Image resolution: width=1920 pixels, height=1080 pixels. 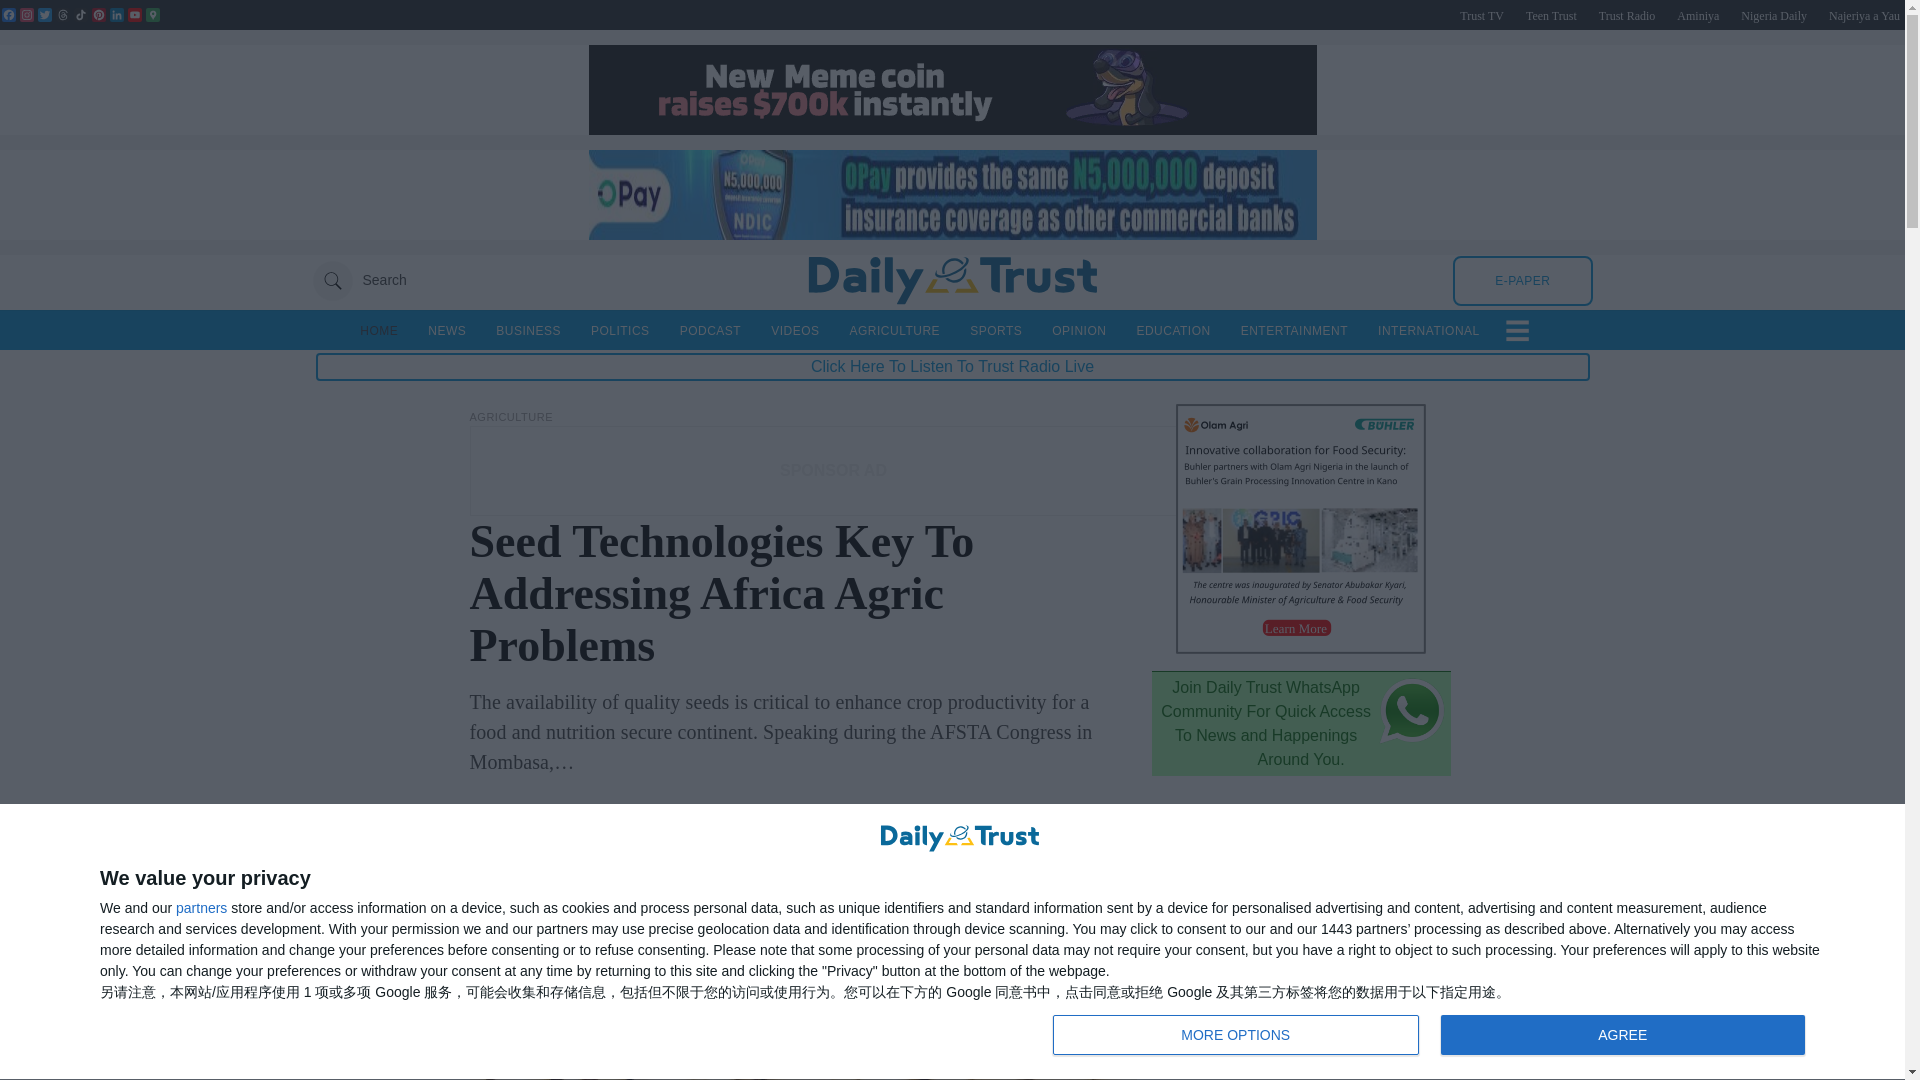 What do you see at coordinates (1697, 15) in the screenshot?
I see `Aminiya Online` at bounding box center [1697, 15].